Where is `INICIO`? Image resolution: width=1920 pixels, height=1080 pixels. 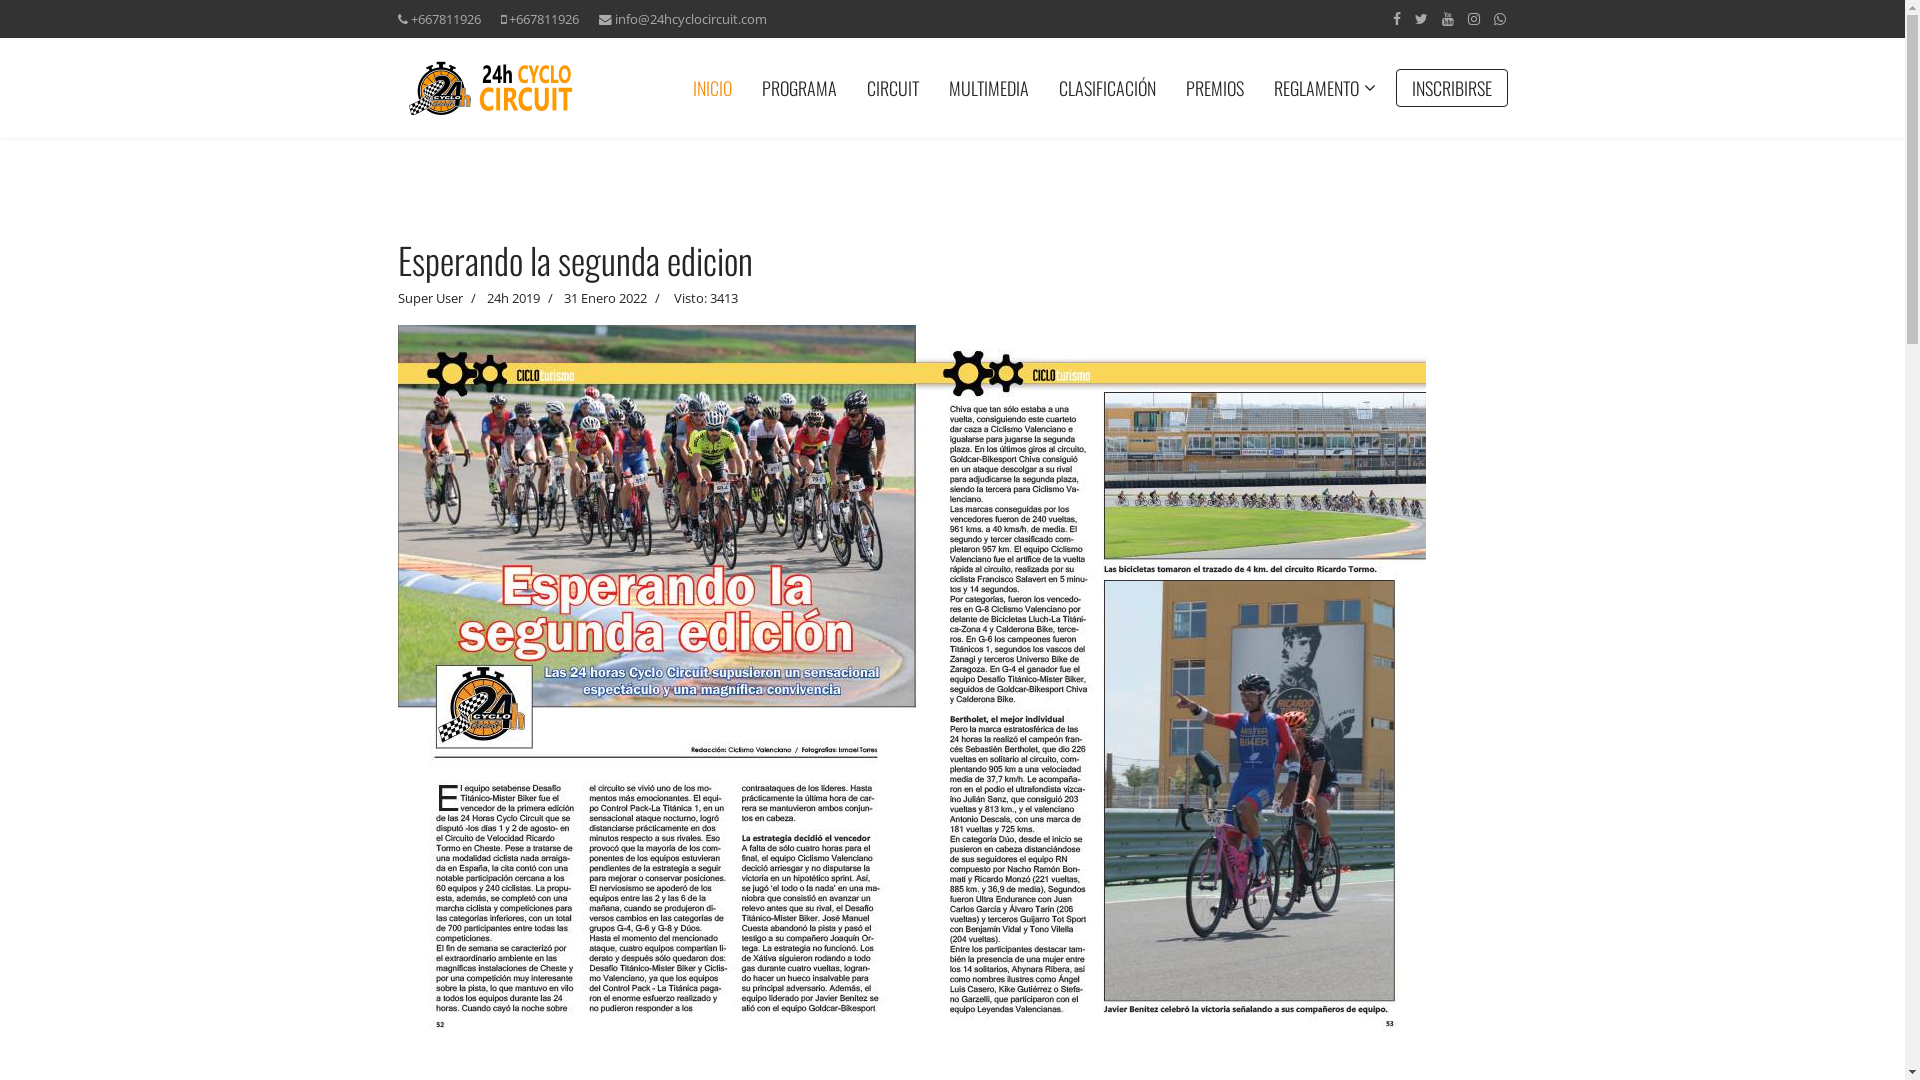 INICIO is located at coordinates (712, 88).